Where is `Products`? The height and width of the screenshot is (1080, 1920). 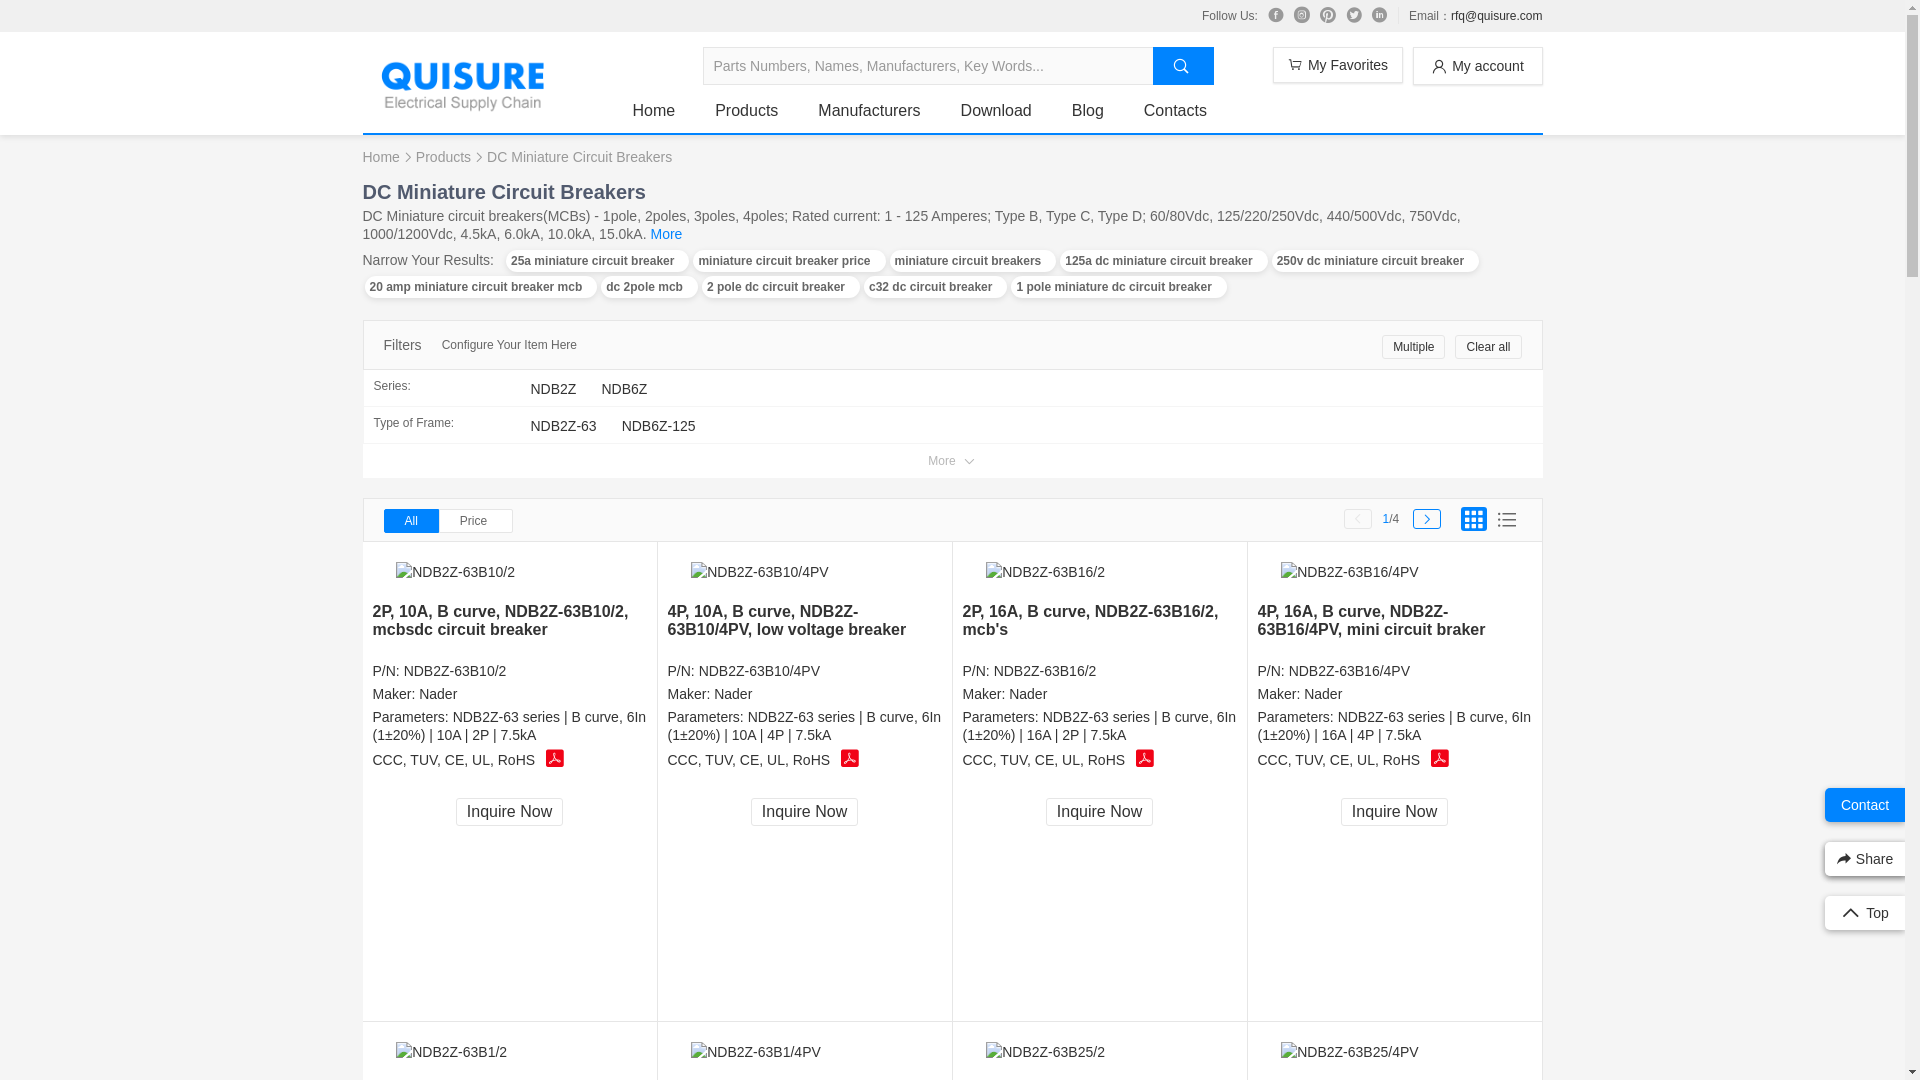
Products is located at coordinates (443, 156).